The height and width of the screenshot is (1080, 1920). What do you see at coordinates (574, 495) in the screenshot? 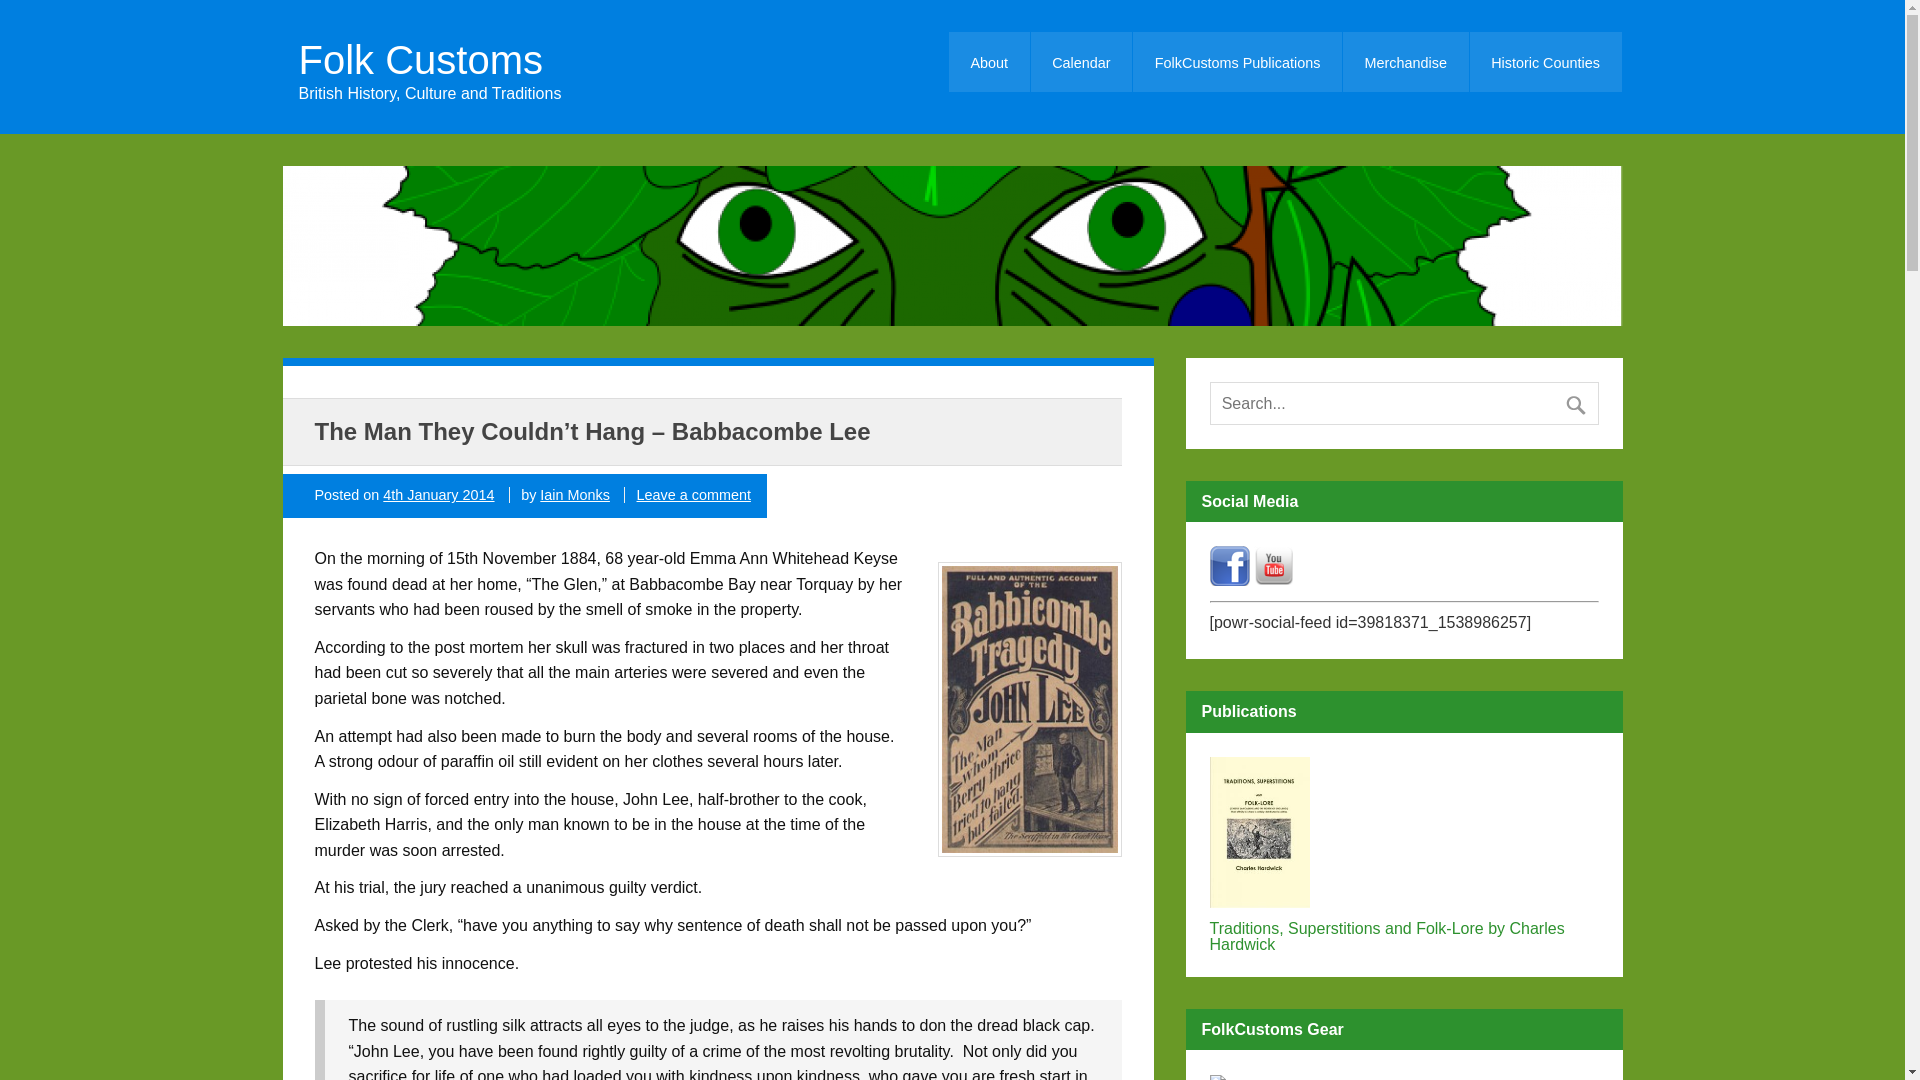
I see `Iain Monks` at bounding box center [574, 495].